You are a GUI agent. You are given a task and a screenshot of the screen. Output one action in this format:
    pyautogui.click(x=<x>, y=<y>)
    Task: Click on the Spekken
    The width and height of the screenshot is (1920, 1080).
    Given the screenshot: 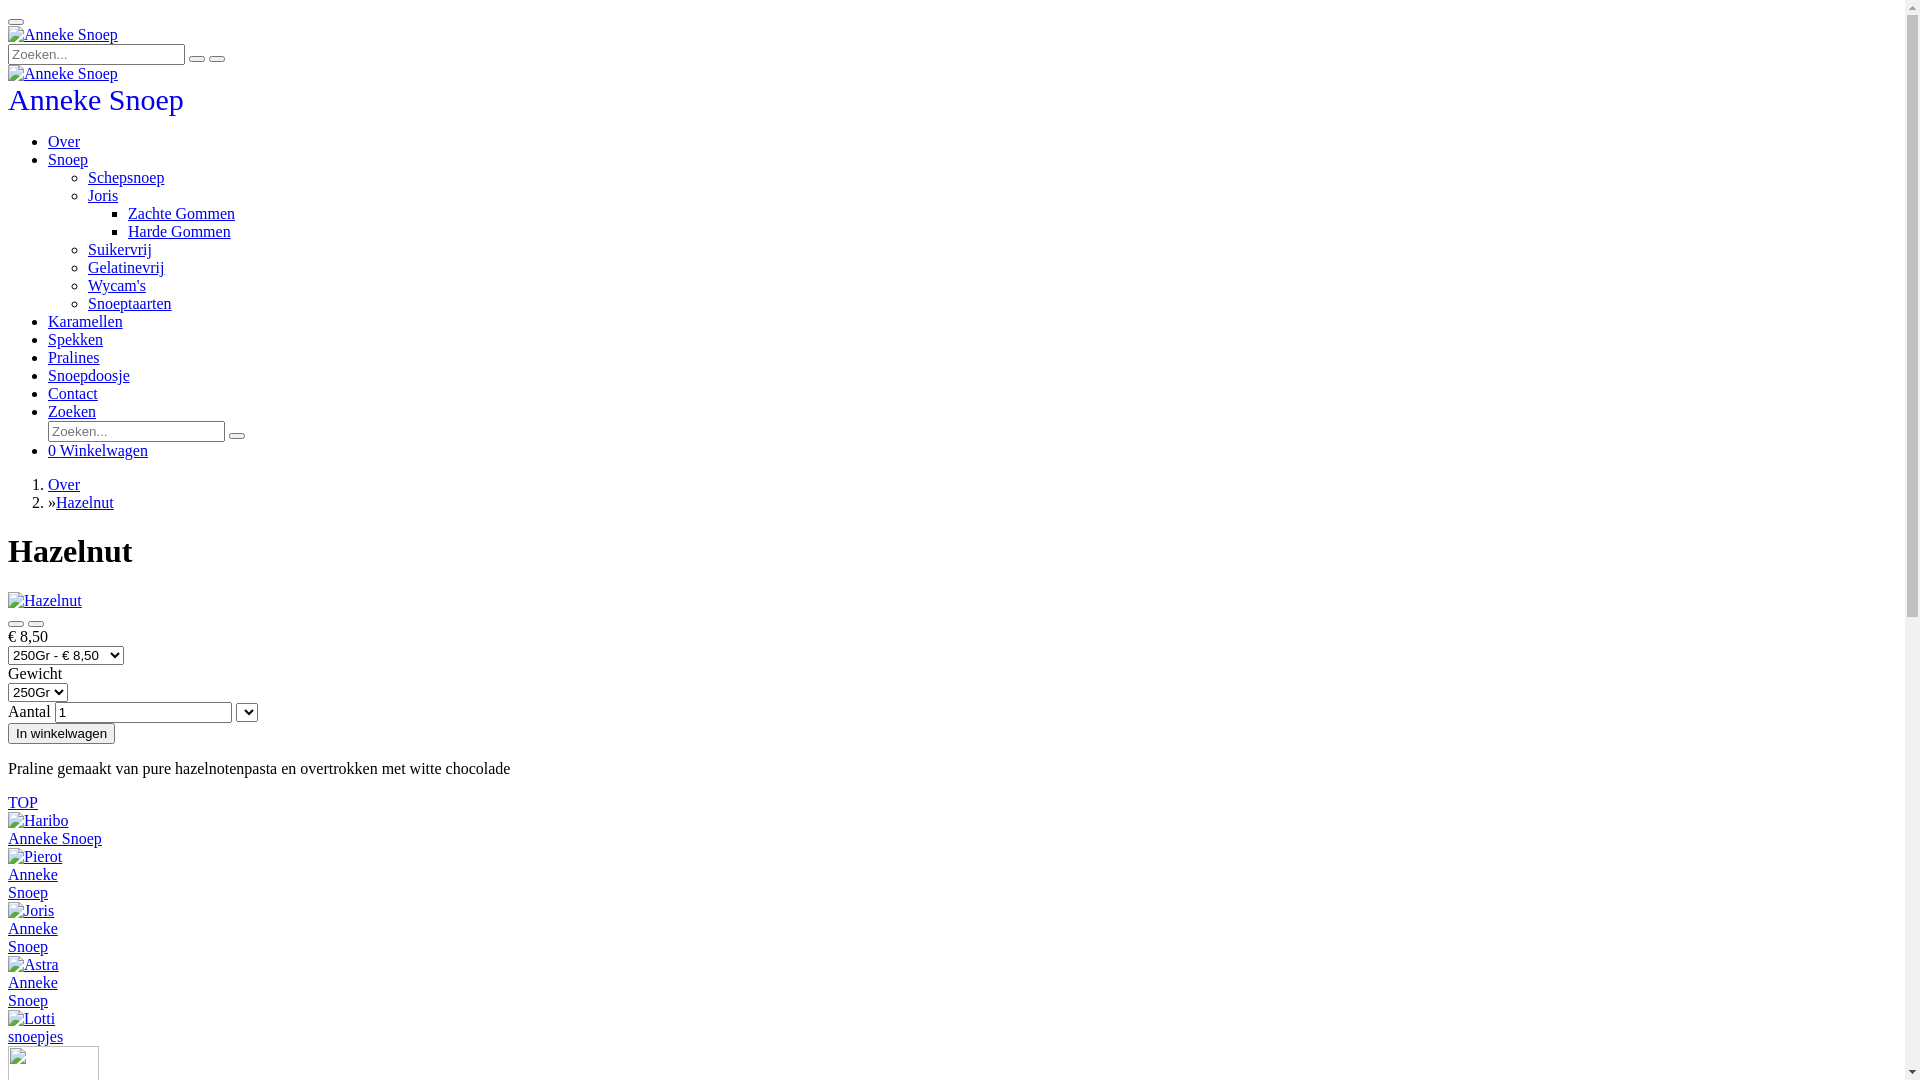 What is the action you would take?
    pyautogui.click(x=76, y=340)
    